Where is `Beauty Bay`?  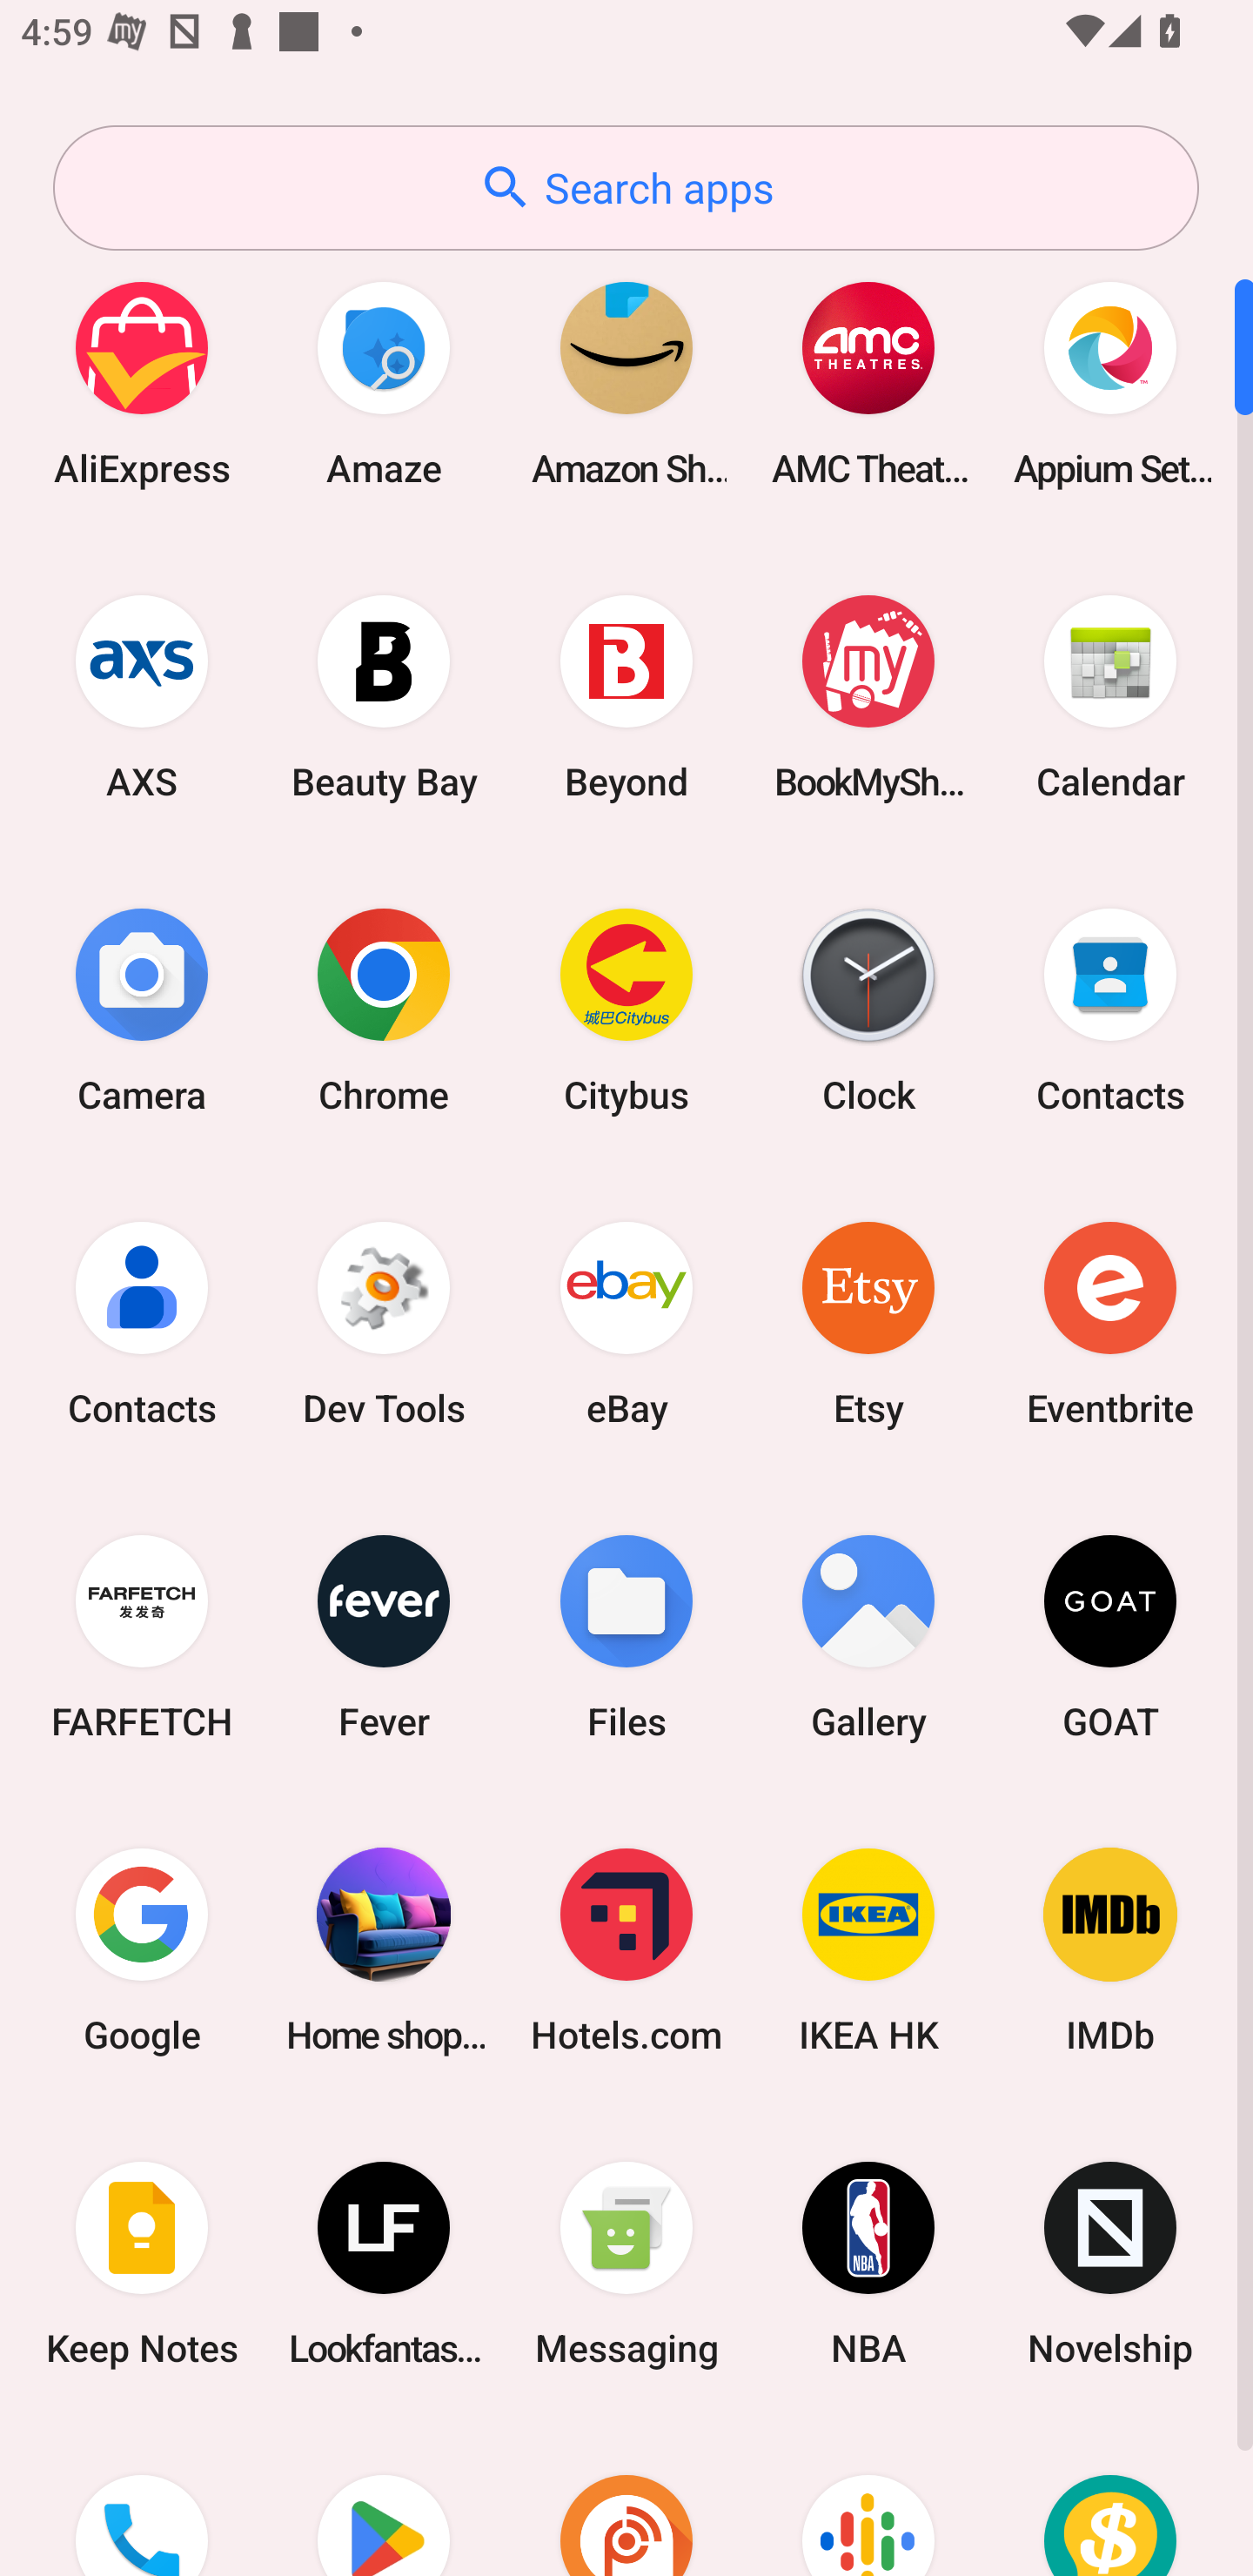
Beauty Bay is located at coordinates (384, 696).